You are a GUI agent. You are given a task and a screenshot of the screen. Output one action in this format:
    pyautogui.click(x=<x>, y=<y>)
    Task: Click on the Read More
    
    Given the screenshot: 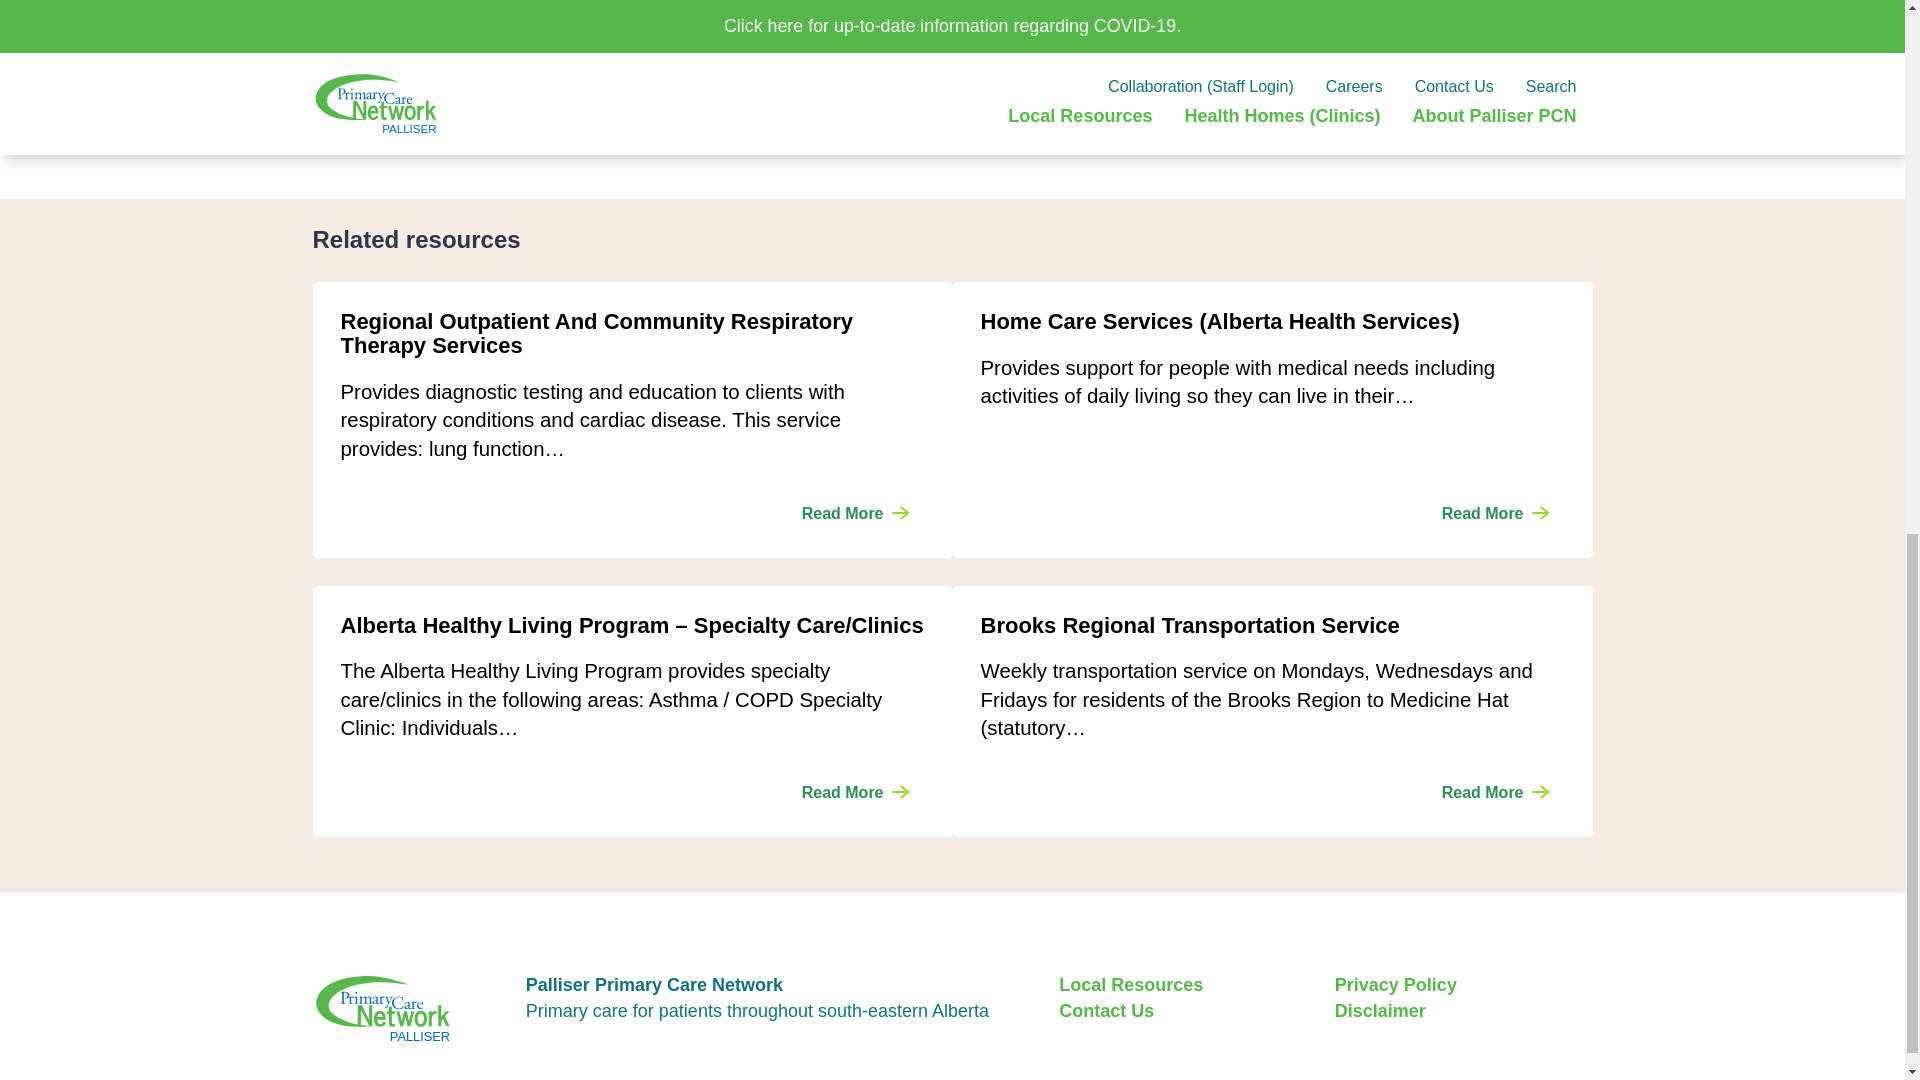 What is the action you would take?
    pyautogui.click(x=1495, y=792)
    